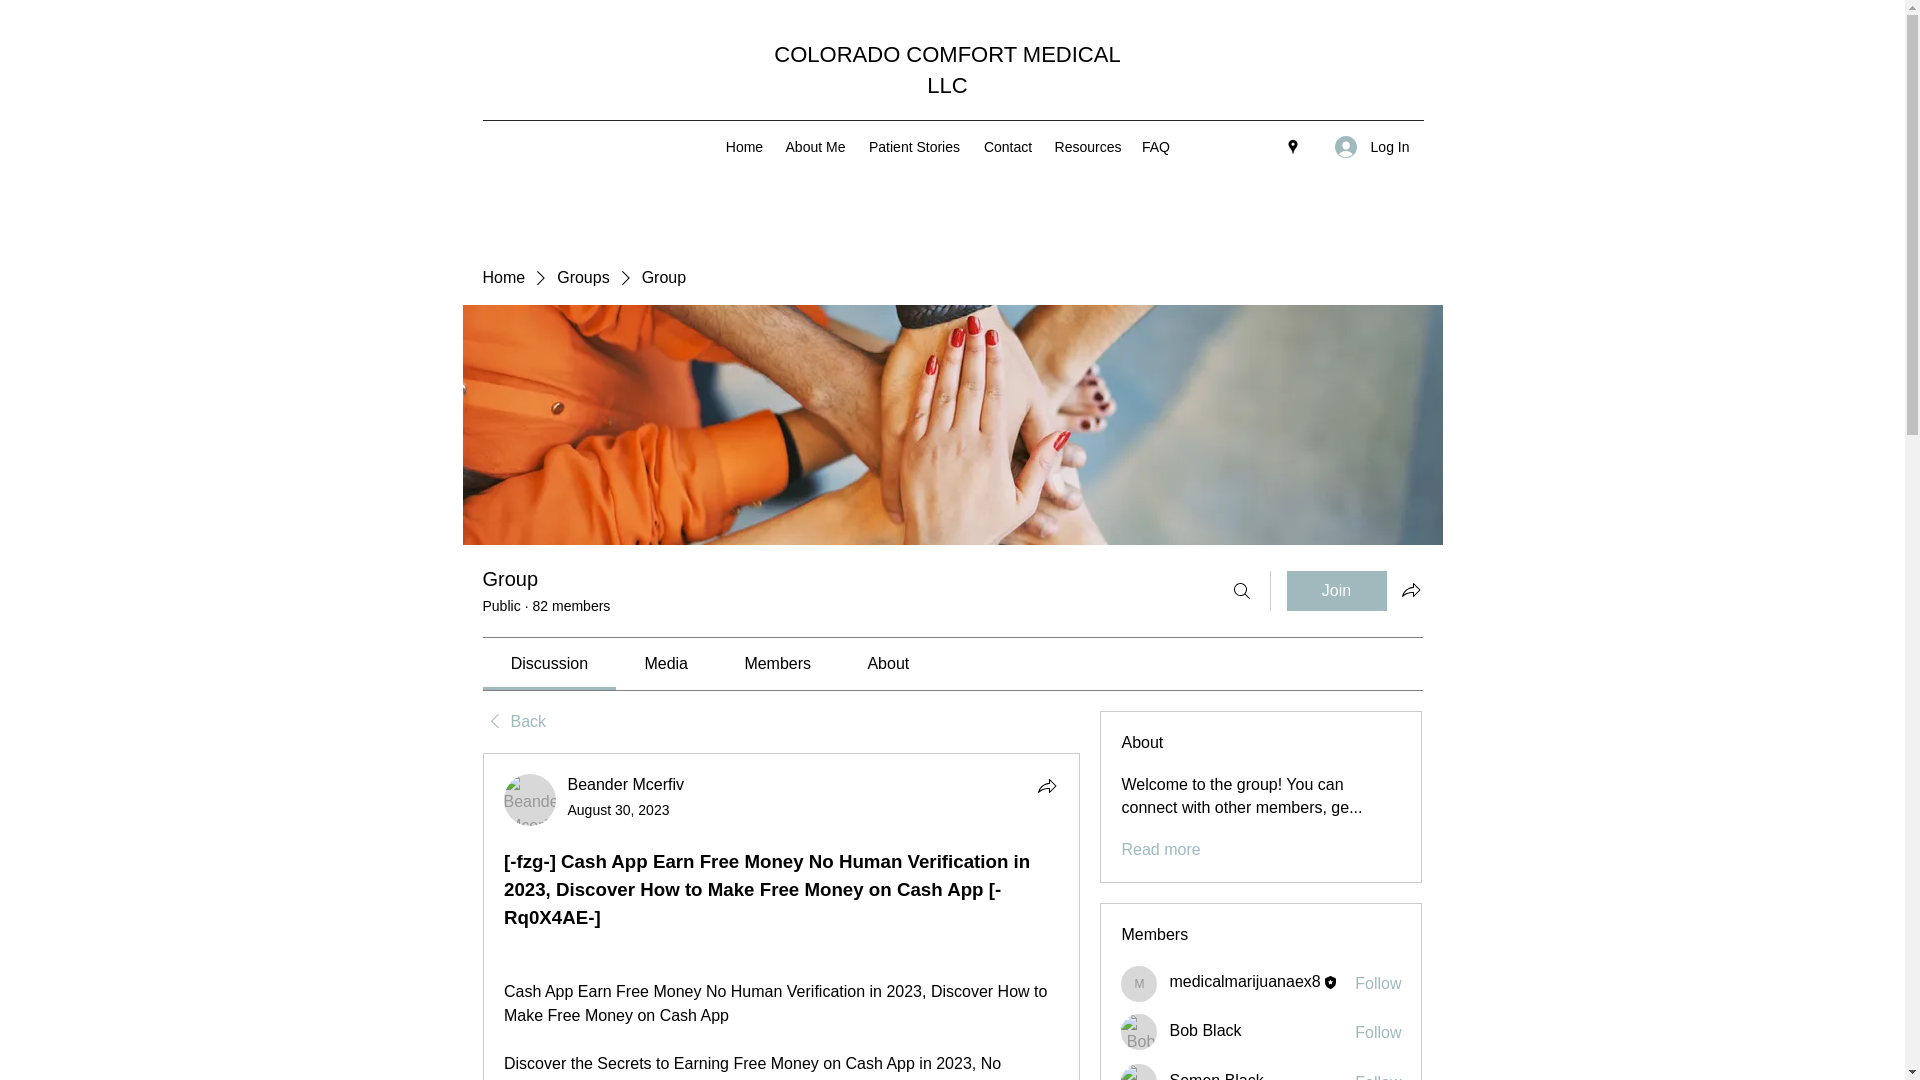 This screenshot has height=1080, width=1920. What do you see at coordinates (1378, 984) in the screenshot?
I see `Follow` at bounding box center [1378, 984].